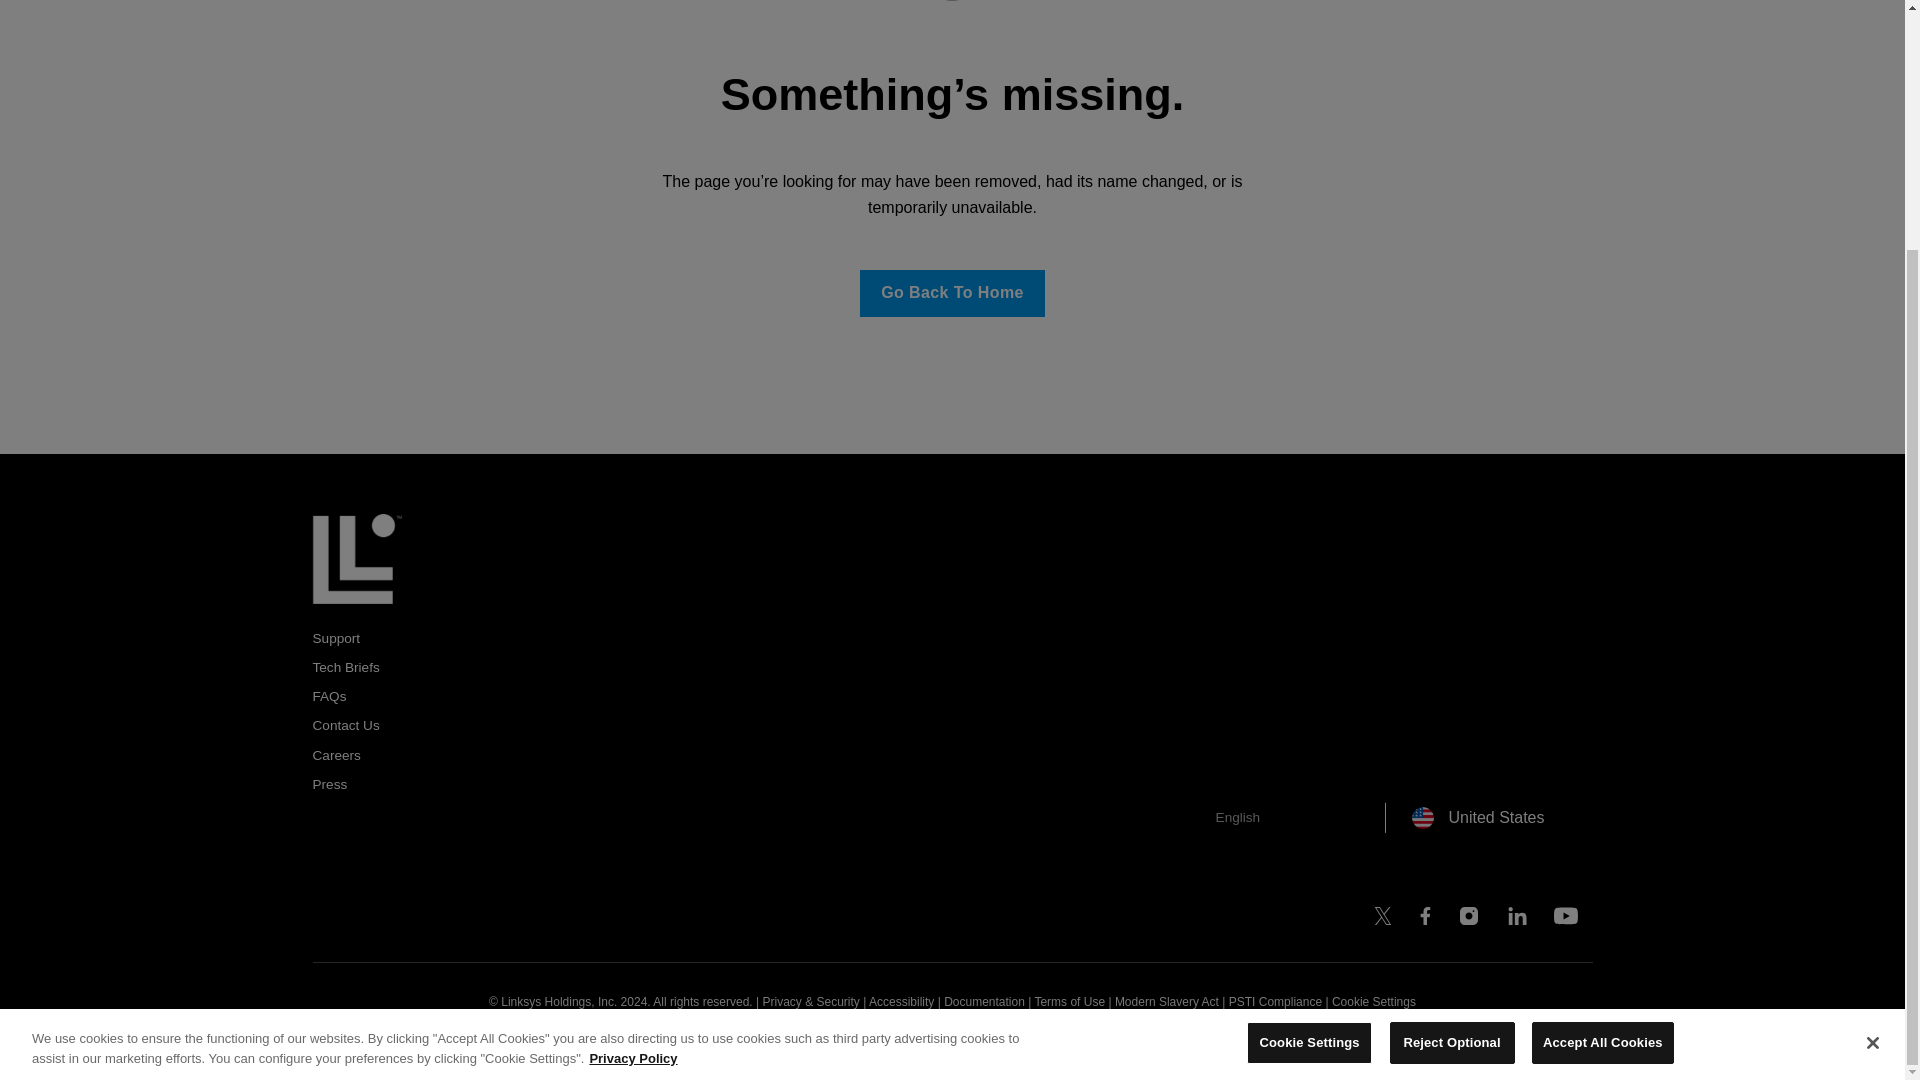 Image resolution: width=1920 pixels, height=1080 pixels. What do you see at coordinates (1468, 920) in the screenshot?
I see `Linksys Shopify on Instagram` at bounding box center [1468, 920].